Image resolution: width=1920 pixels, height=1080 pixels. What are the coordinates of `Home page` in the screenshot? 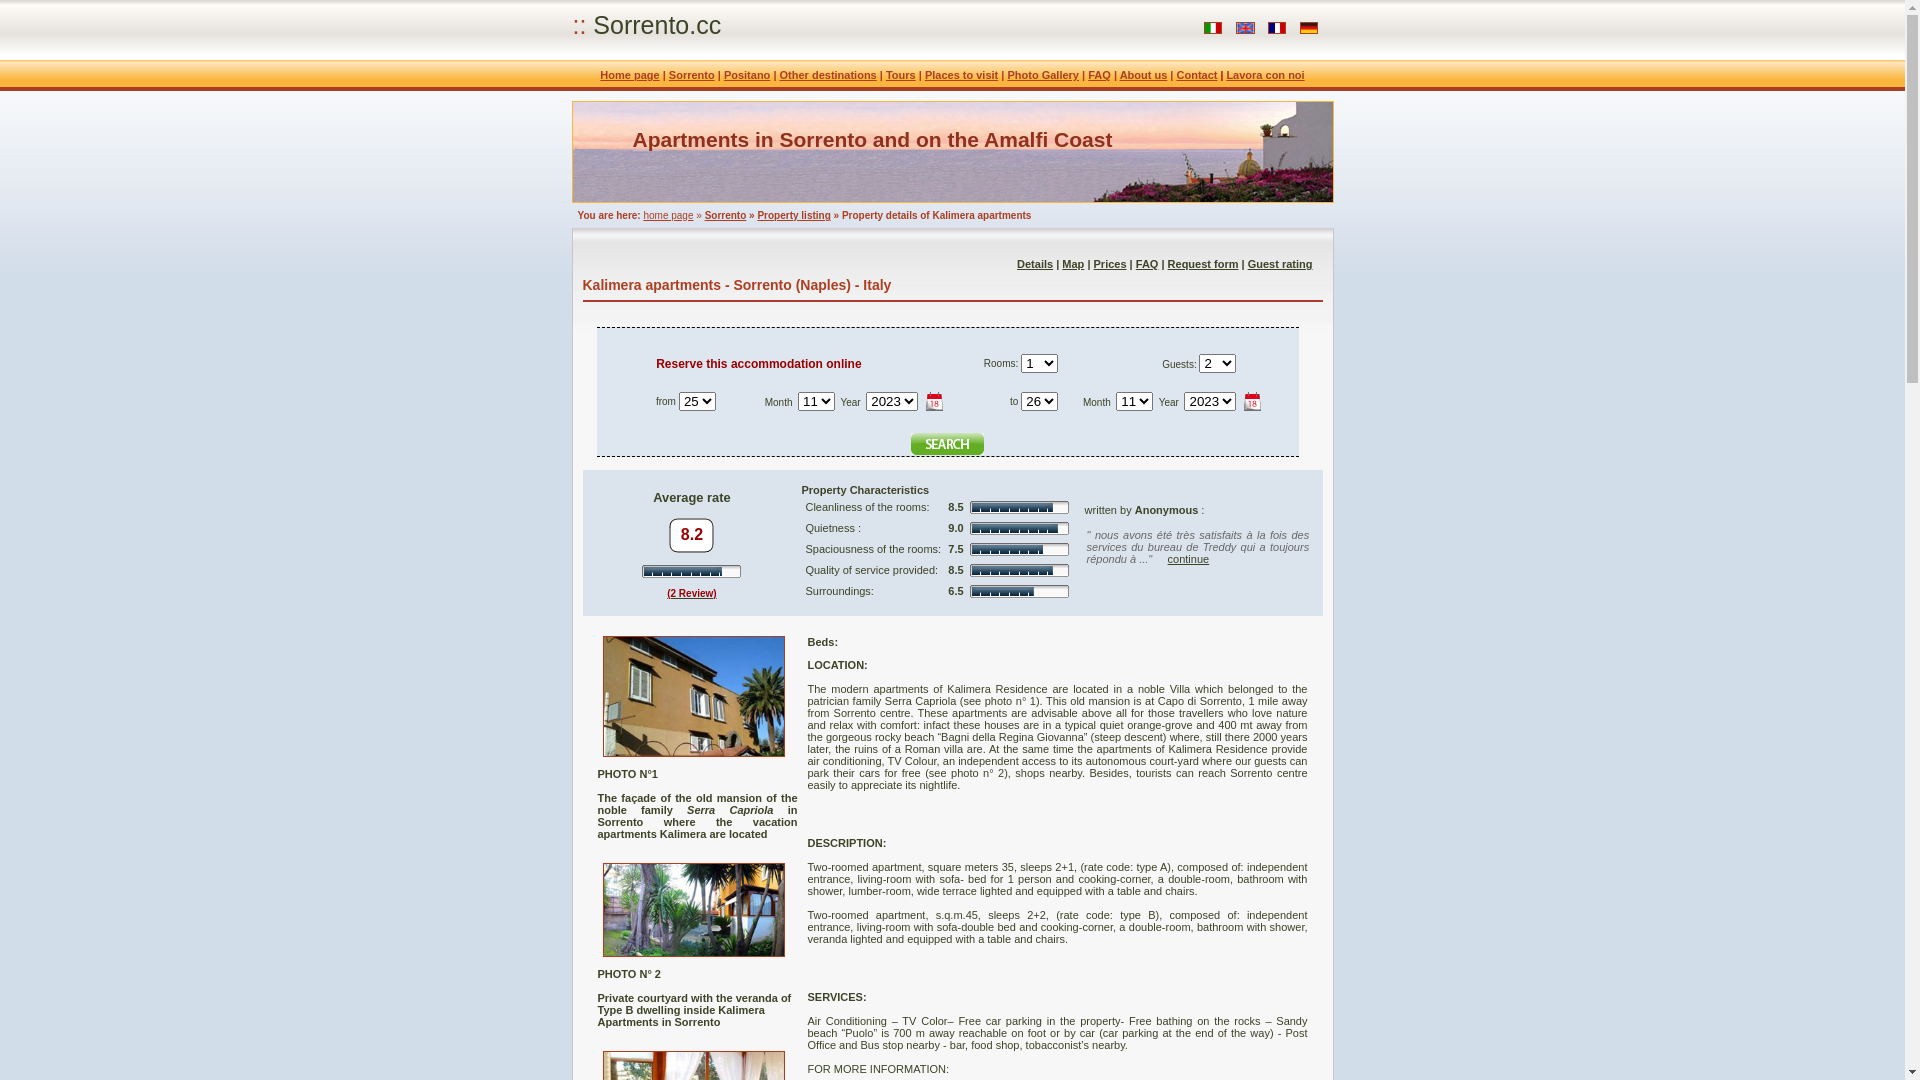 It's located at (630, 75).